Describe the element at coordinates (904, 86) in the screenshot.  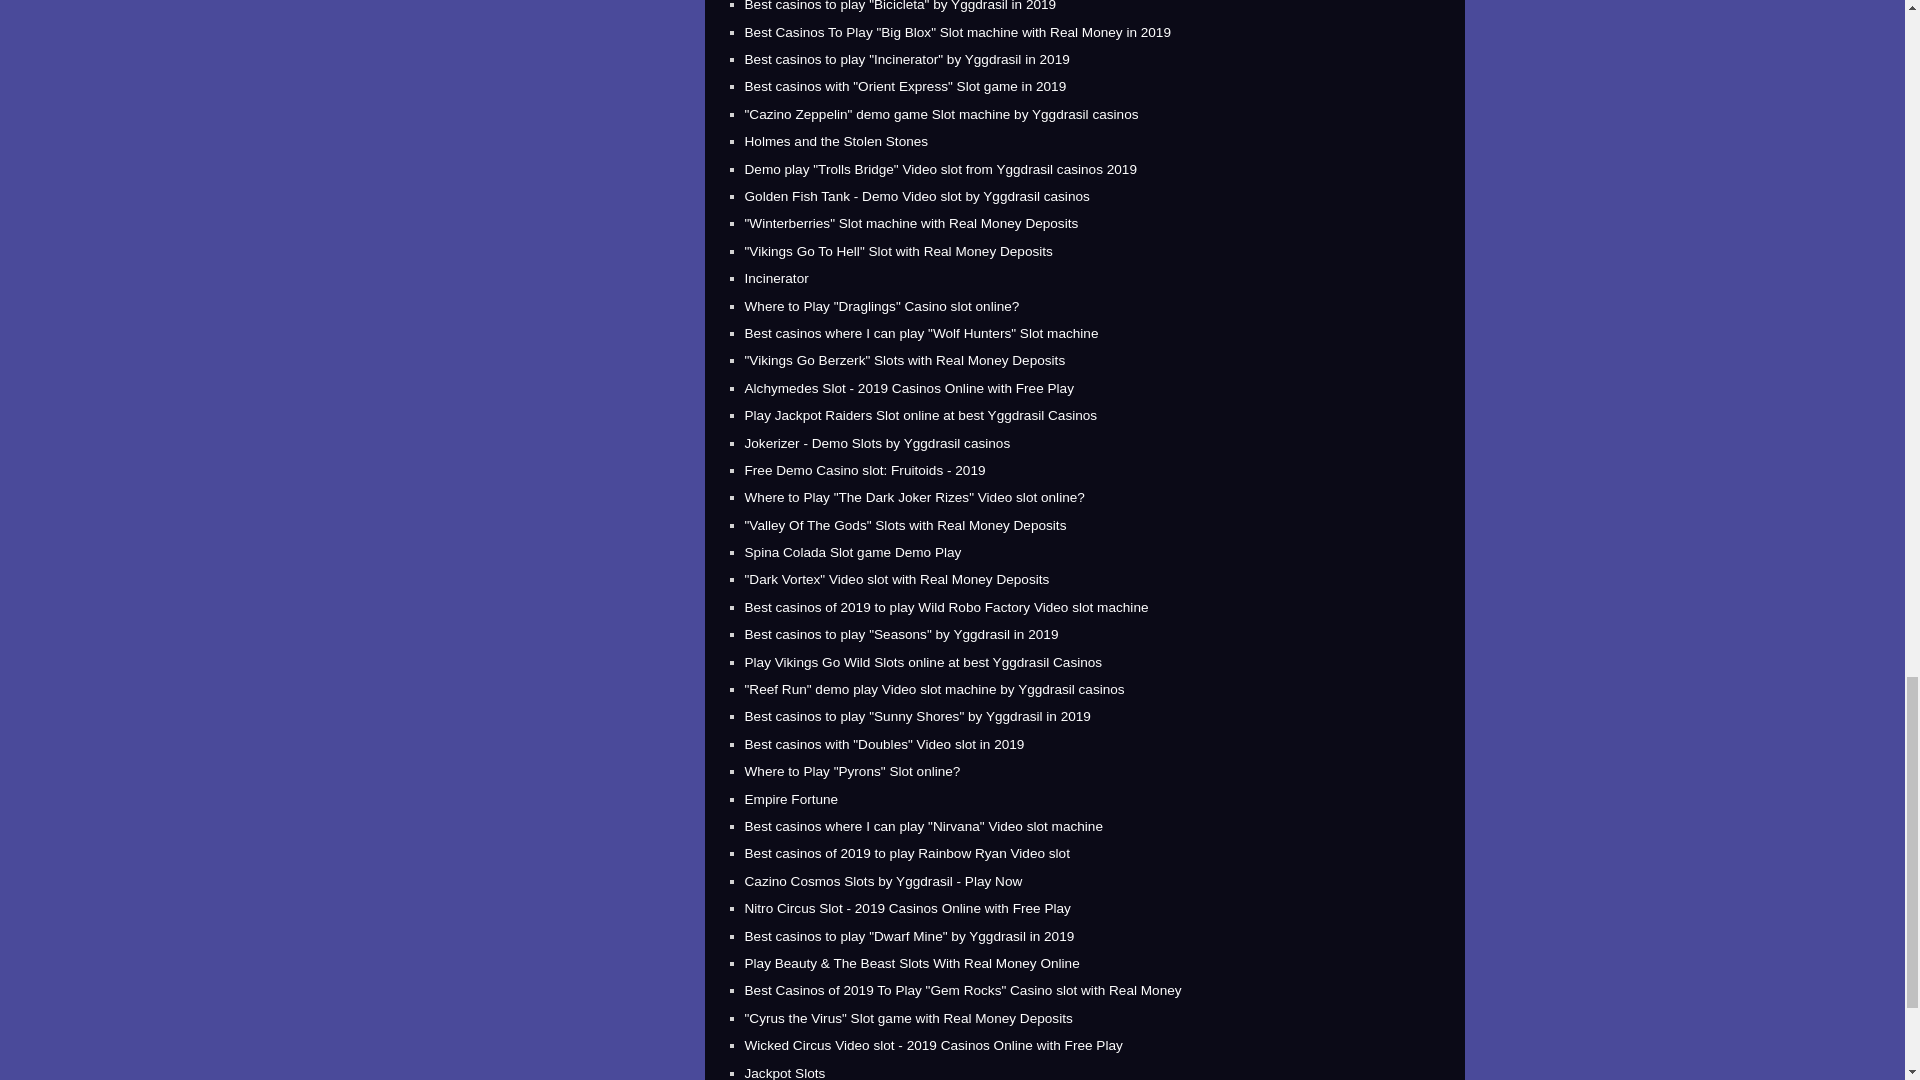
I see `Best casinos with "Orient Express" Slot game in 2019` at that location.